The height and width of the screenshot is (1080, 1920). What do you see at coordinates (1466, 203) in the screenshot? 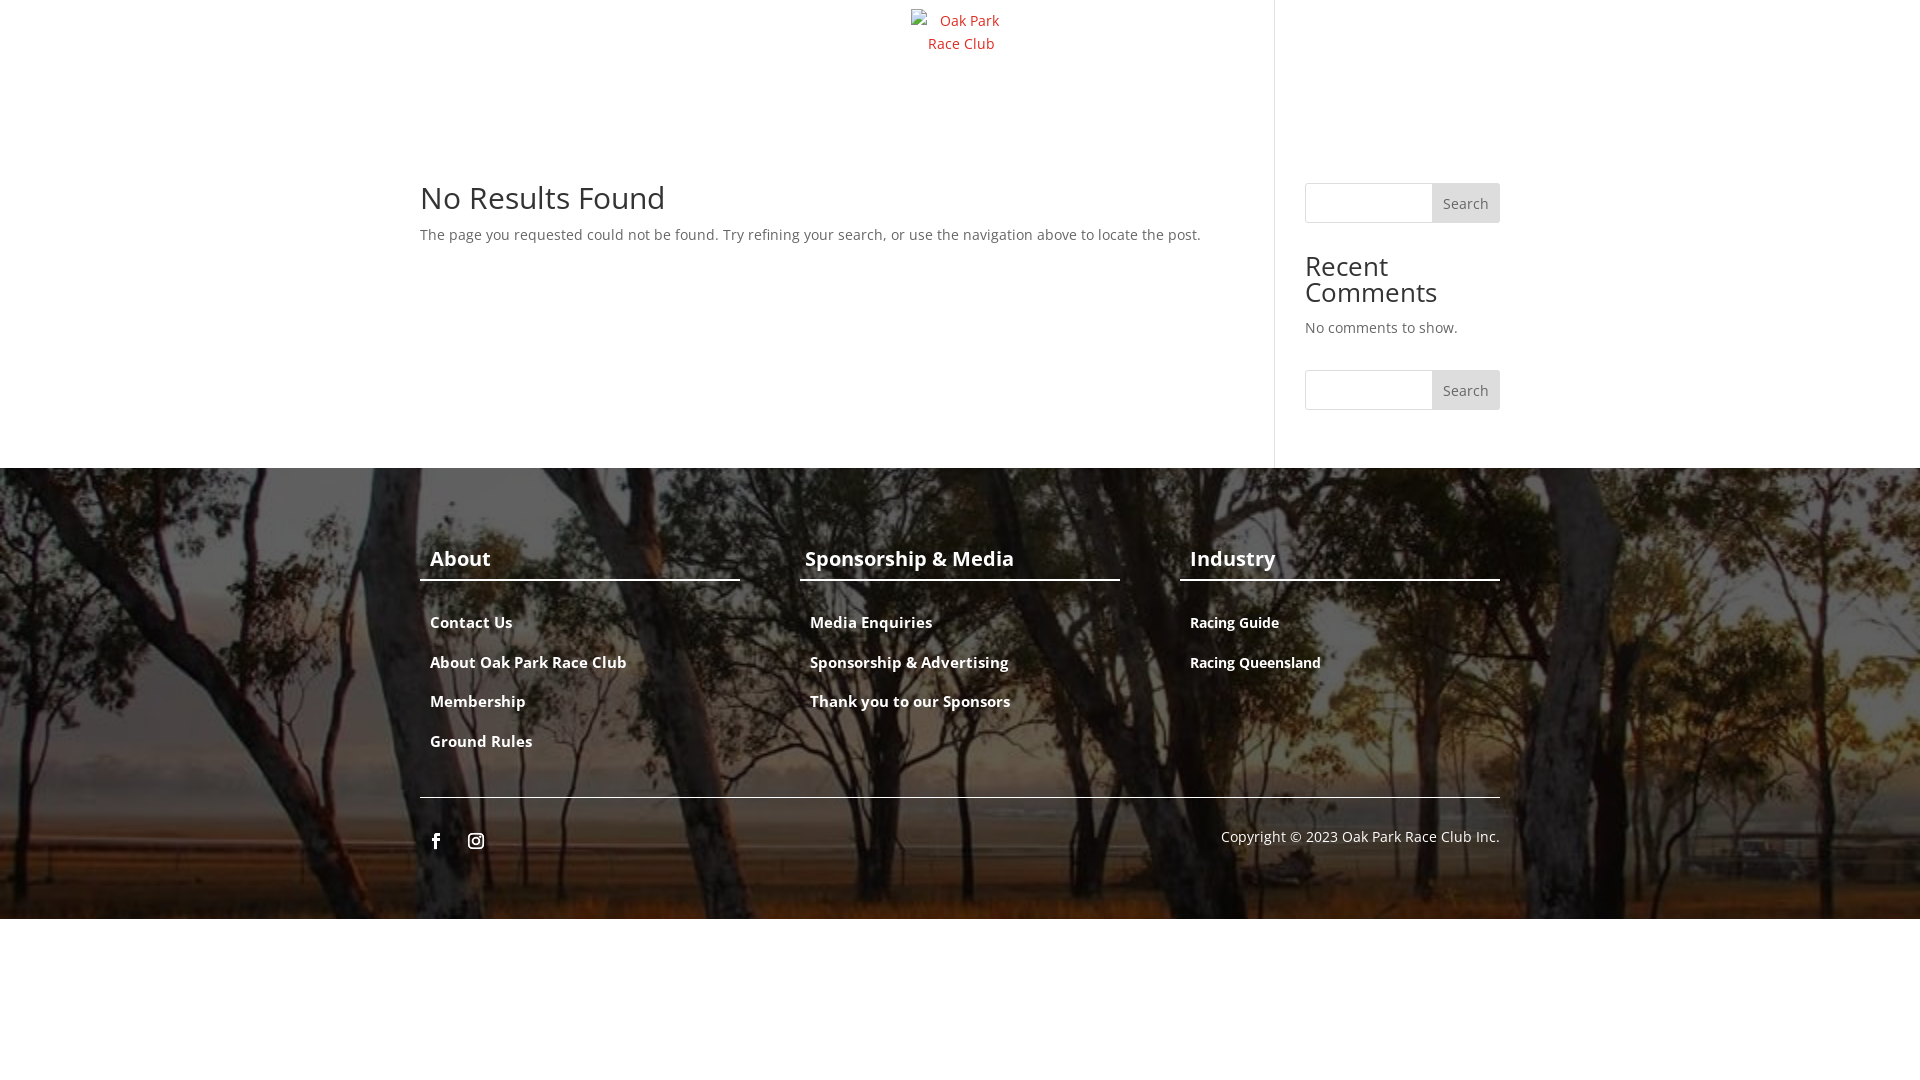
I see `Search` at bounding box center [1466, 203].